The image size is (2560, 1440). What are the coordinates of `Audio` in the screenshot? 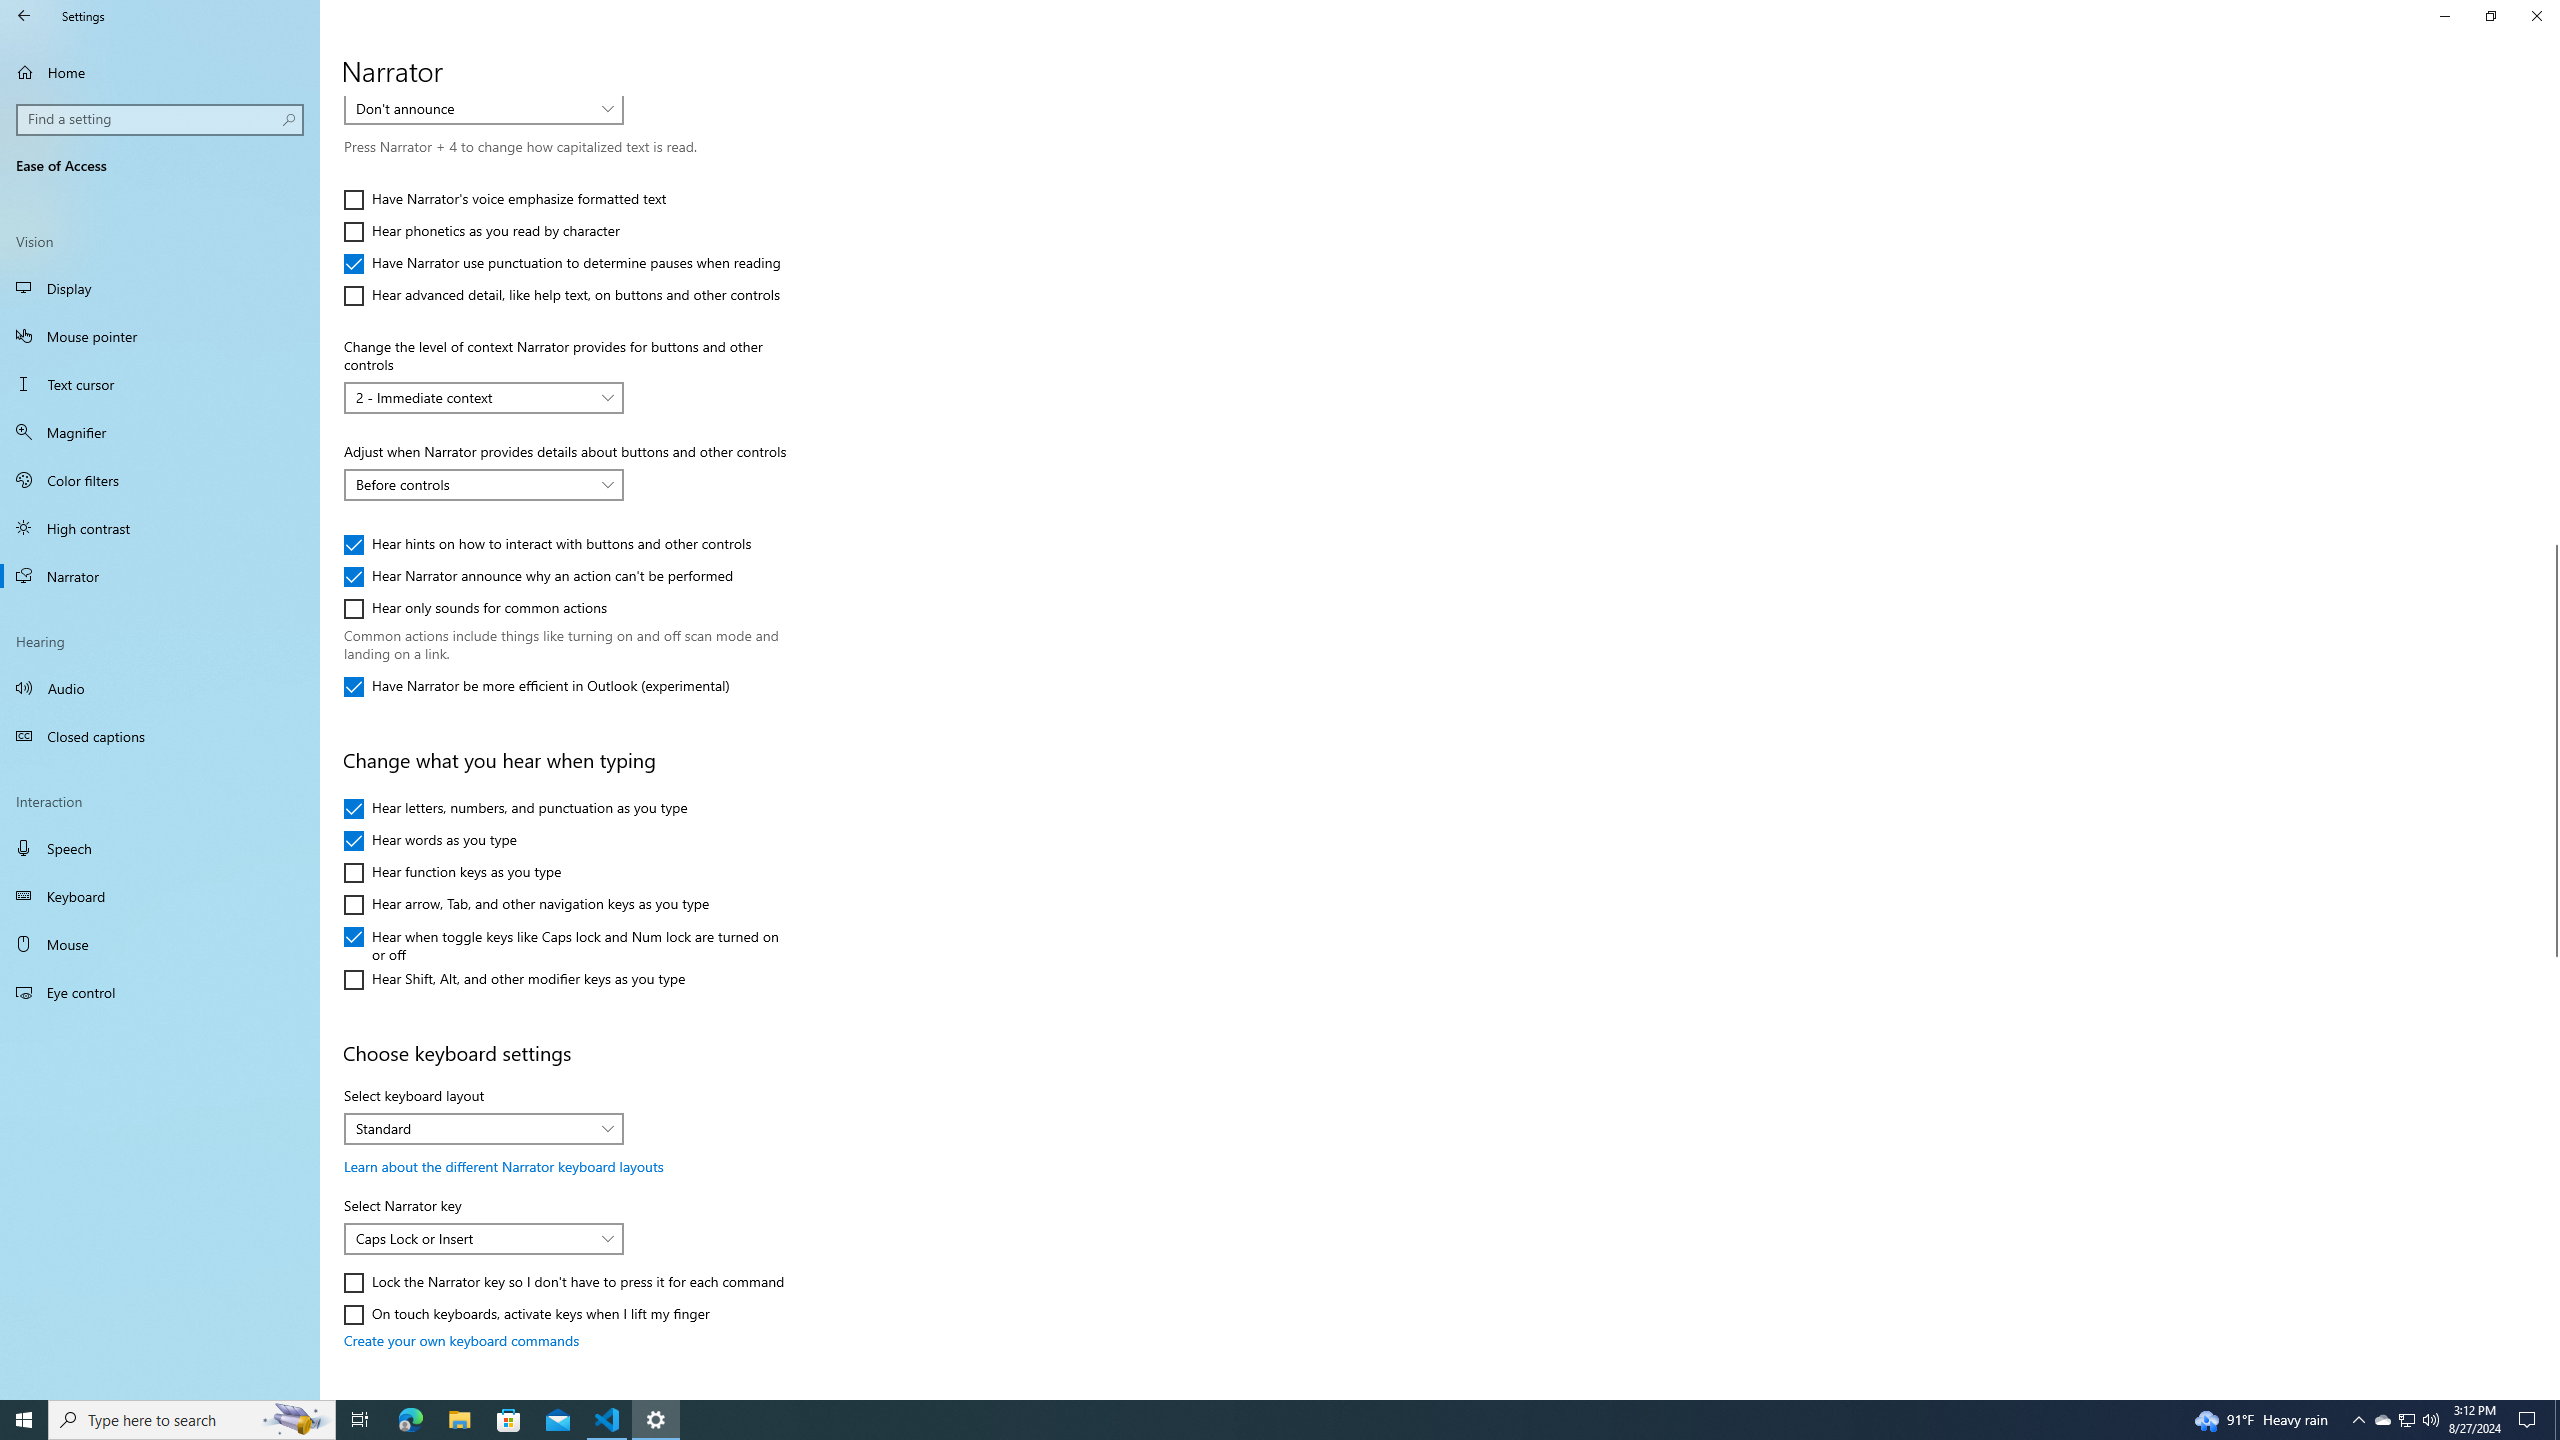 It's located at (160, 687).